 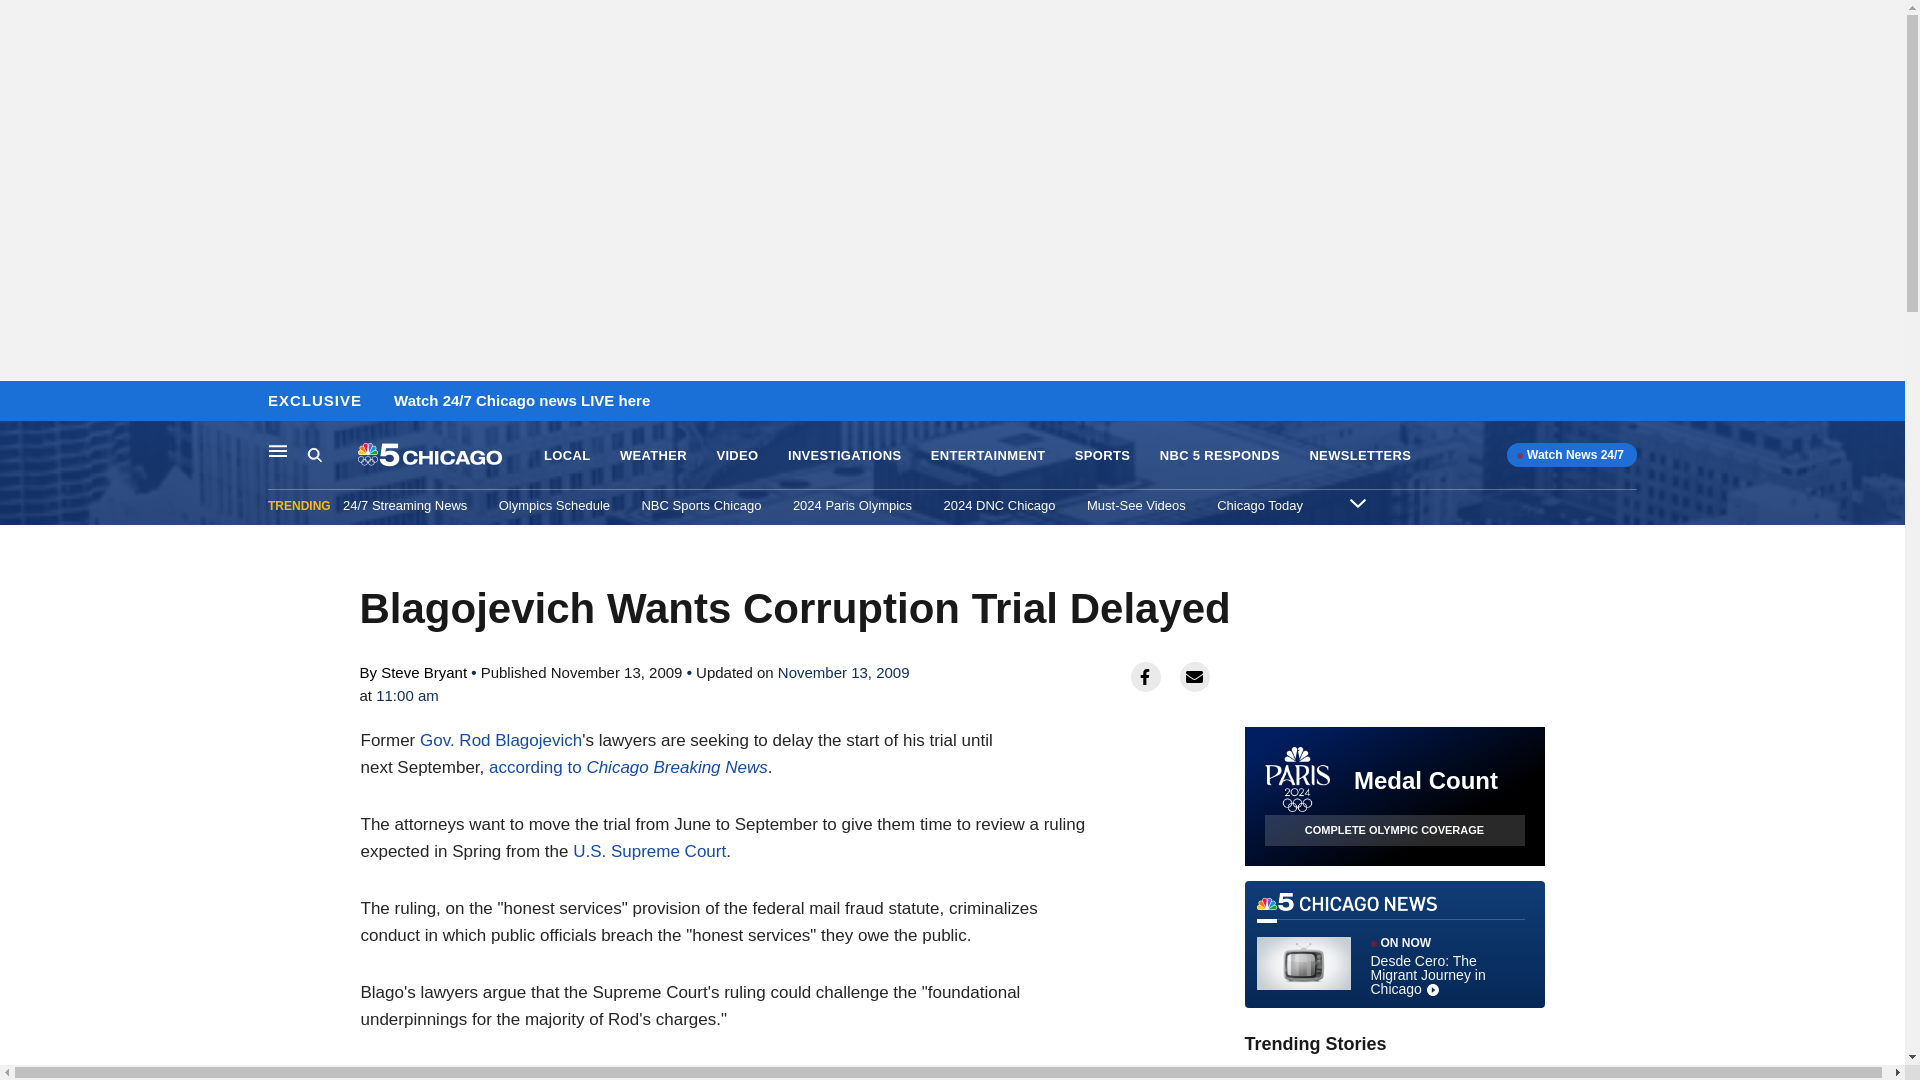 I want to click on U.S. Supreme Court, so click(x=628, y=767).